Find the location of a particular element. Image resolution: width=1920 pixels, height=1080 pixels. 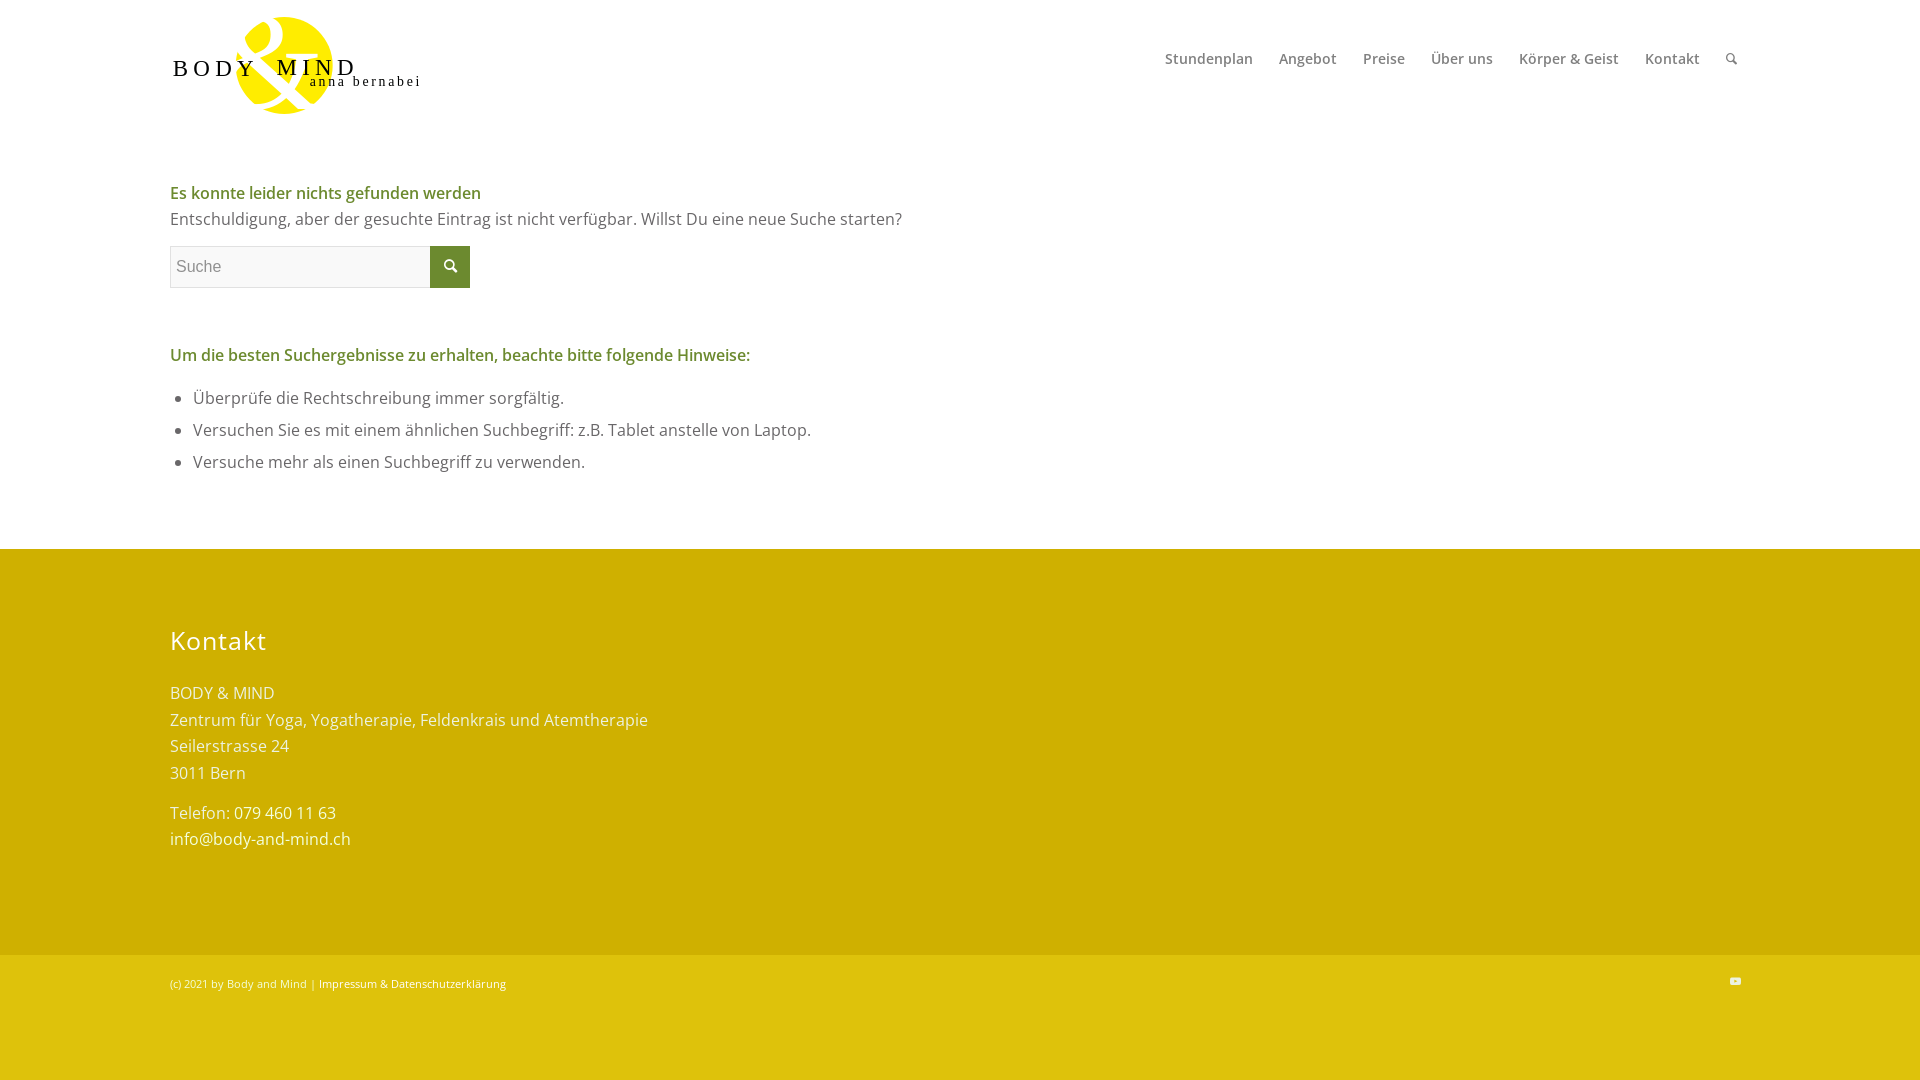

079 460 11 63 is located at coordinates (285, 813).